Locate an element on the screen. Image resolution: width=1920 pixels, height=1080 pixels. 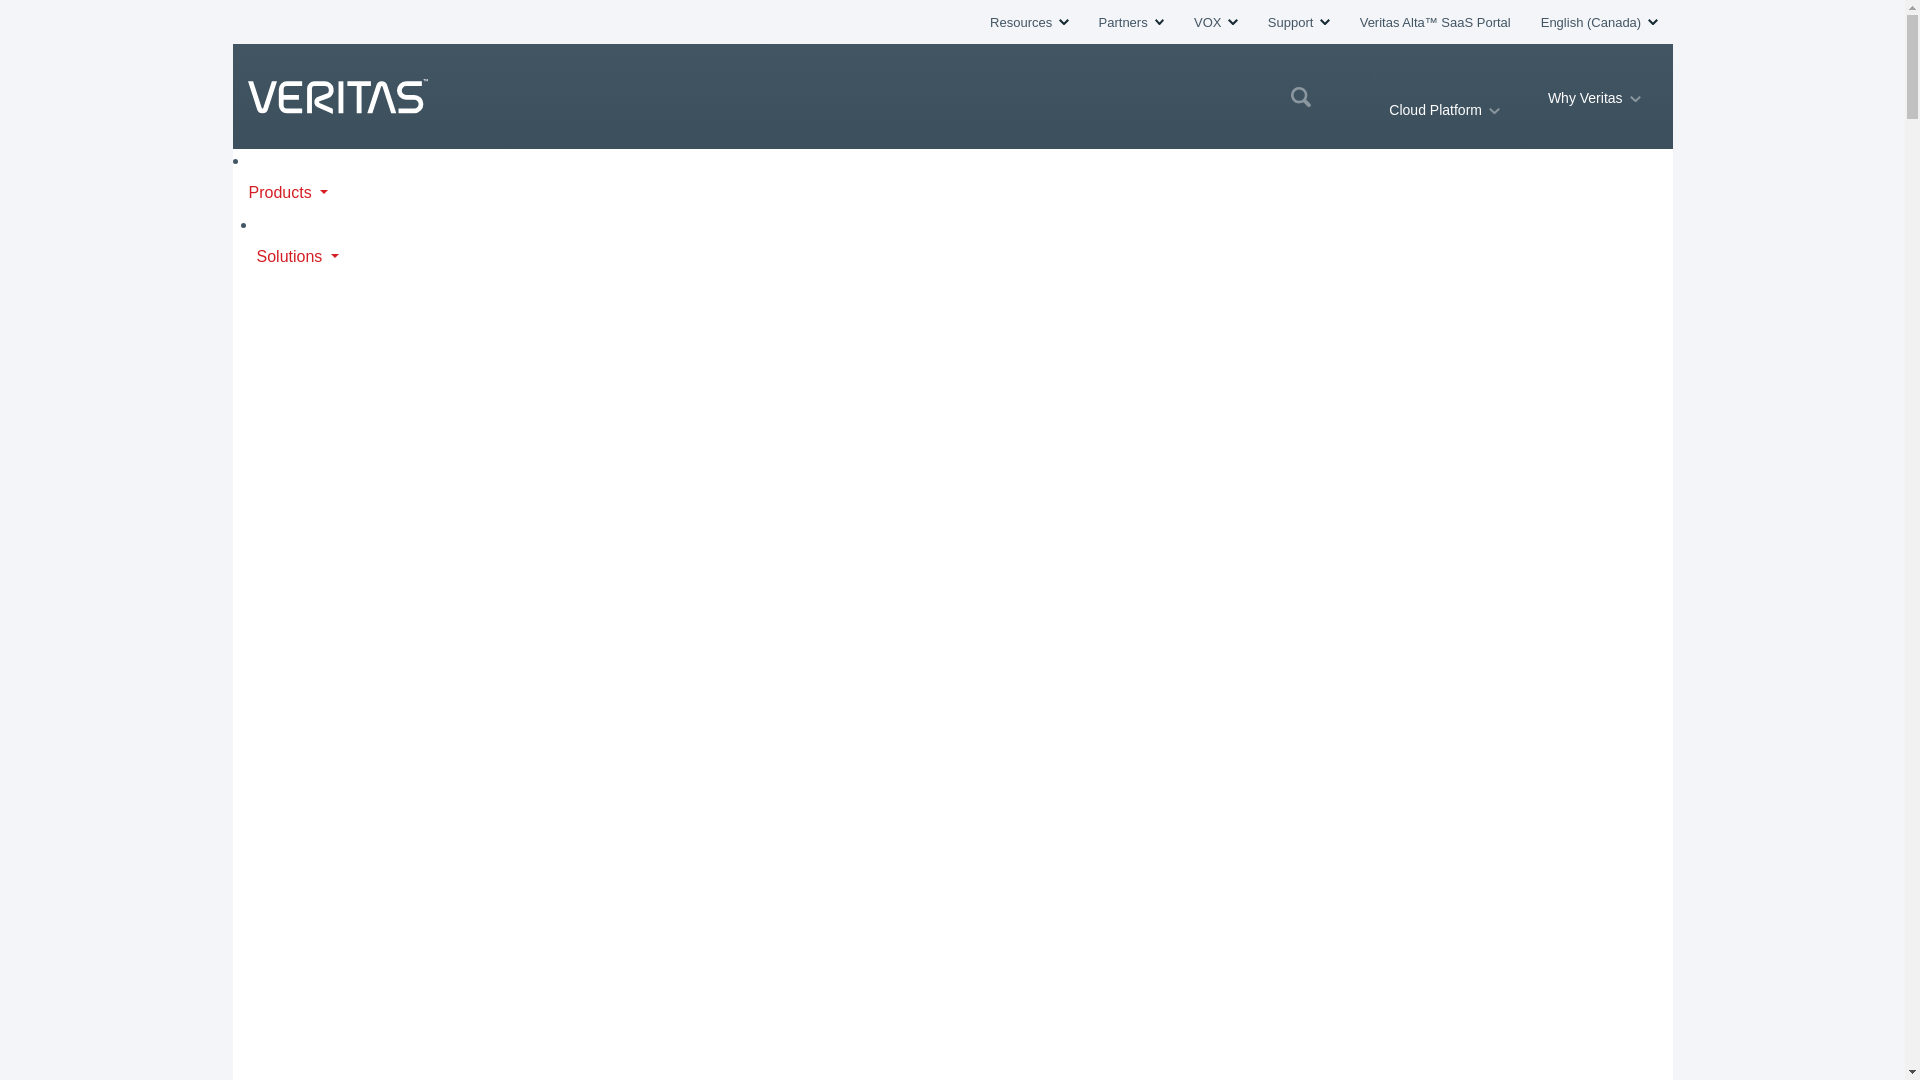
Support is located at coordinates (1298, 22).